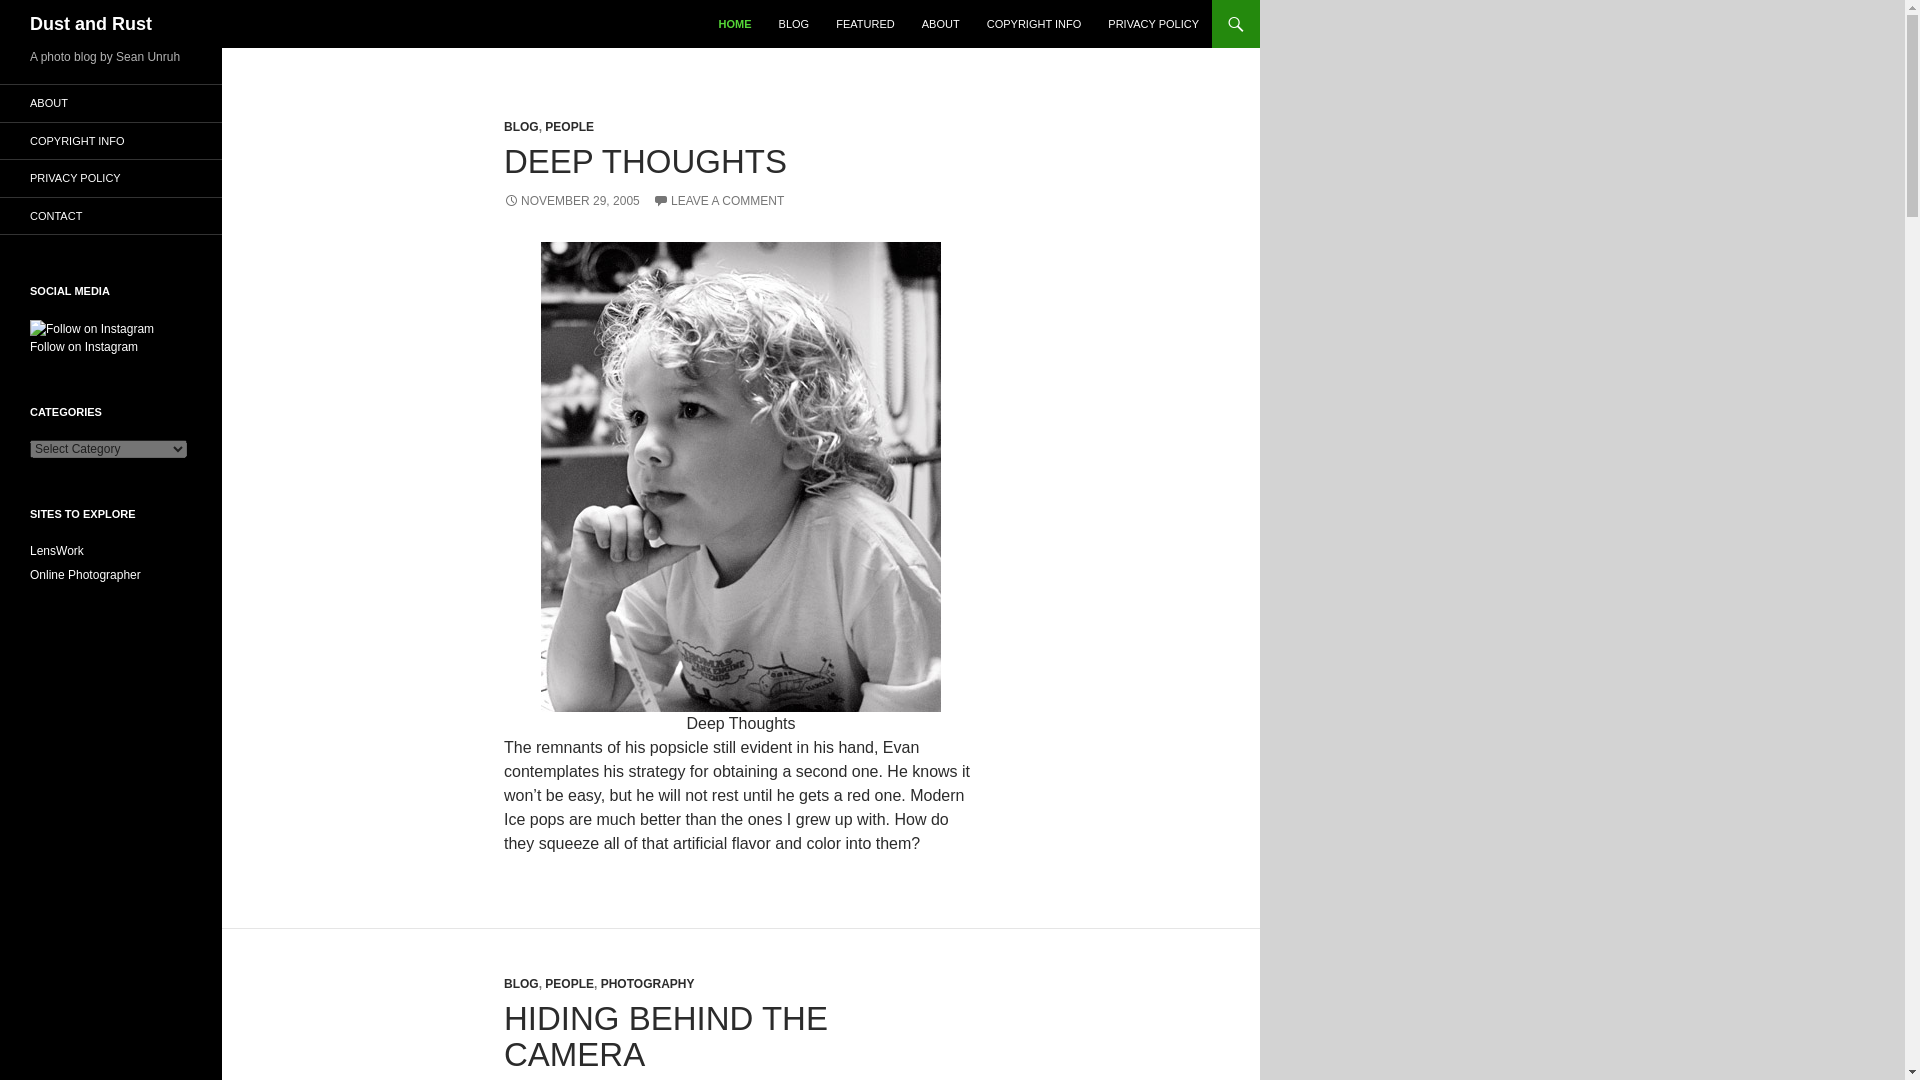  I want to click on Dust and Rust, so click(90, 24).